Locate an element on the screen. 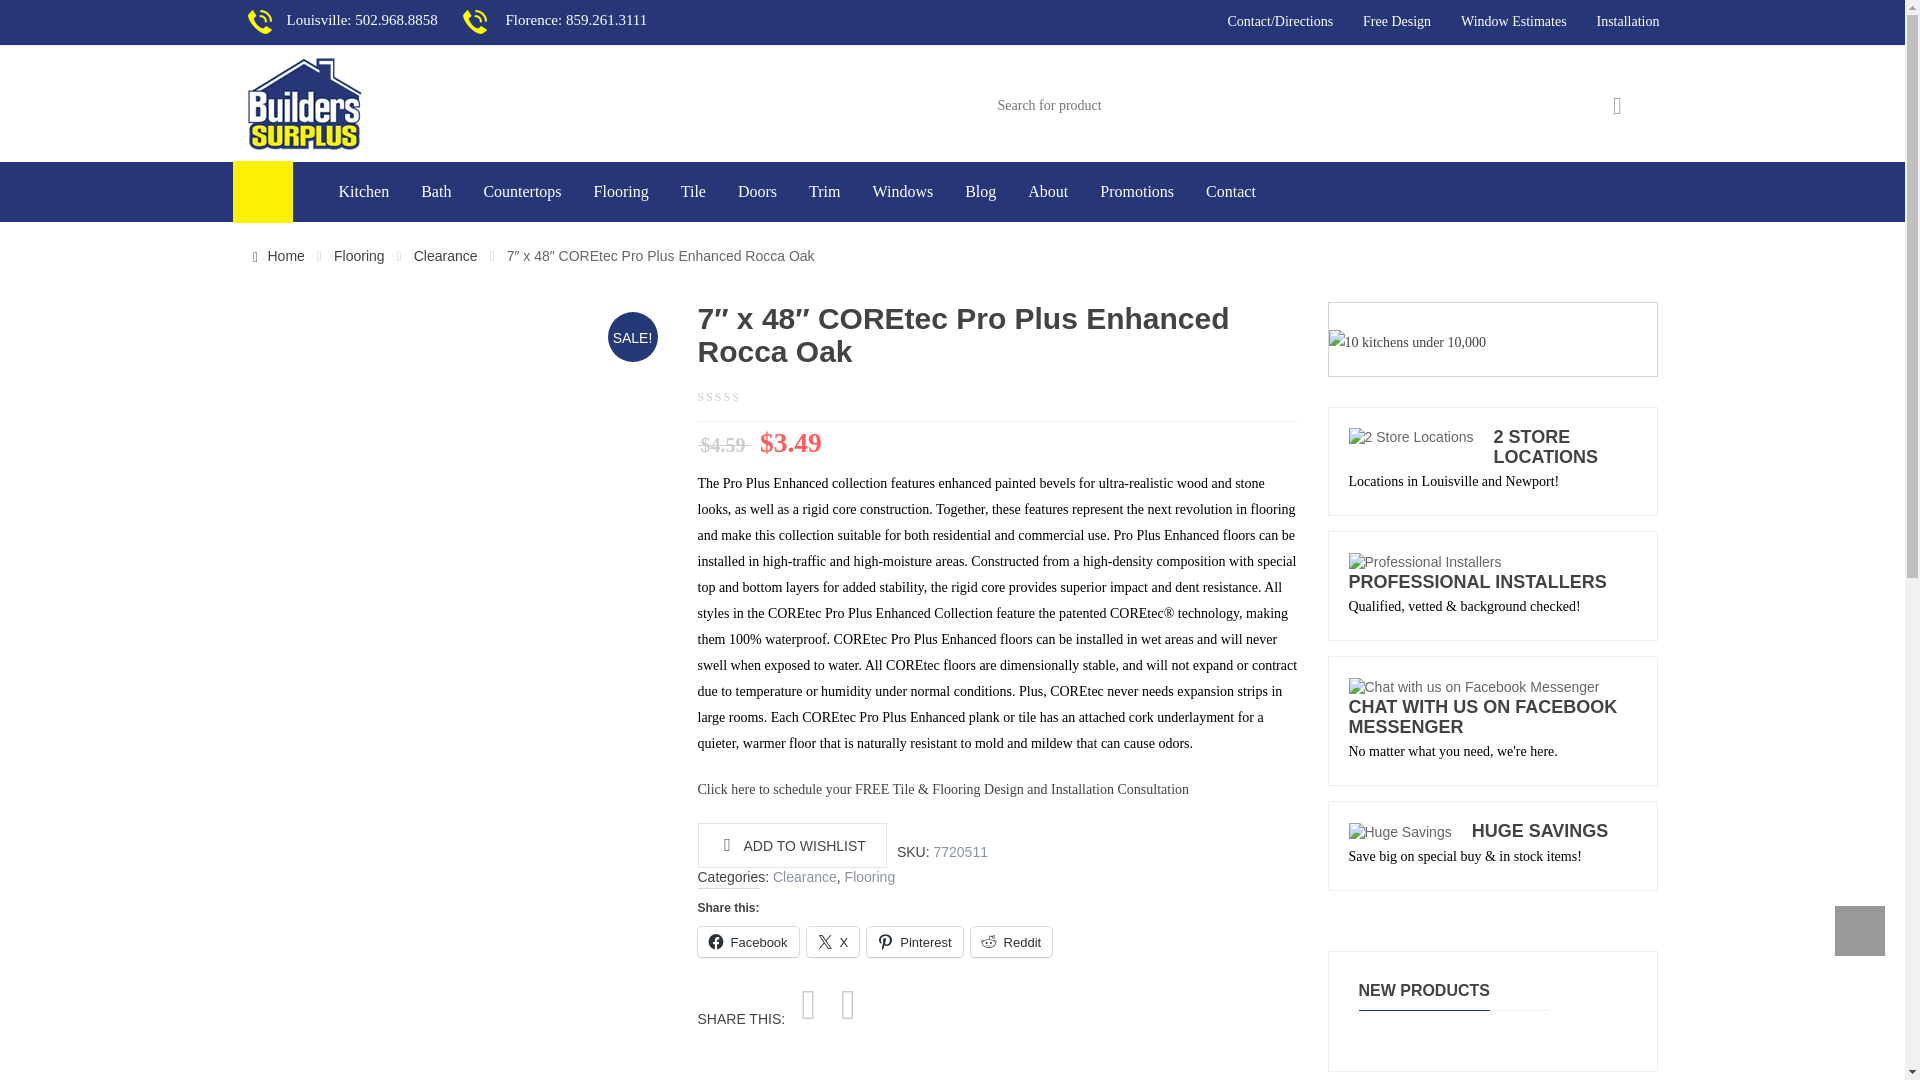  Builders Surplus is located at coordinates (304, 103).